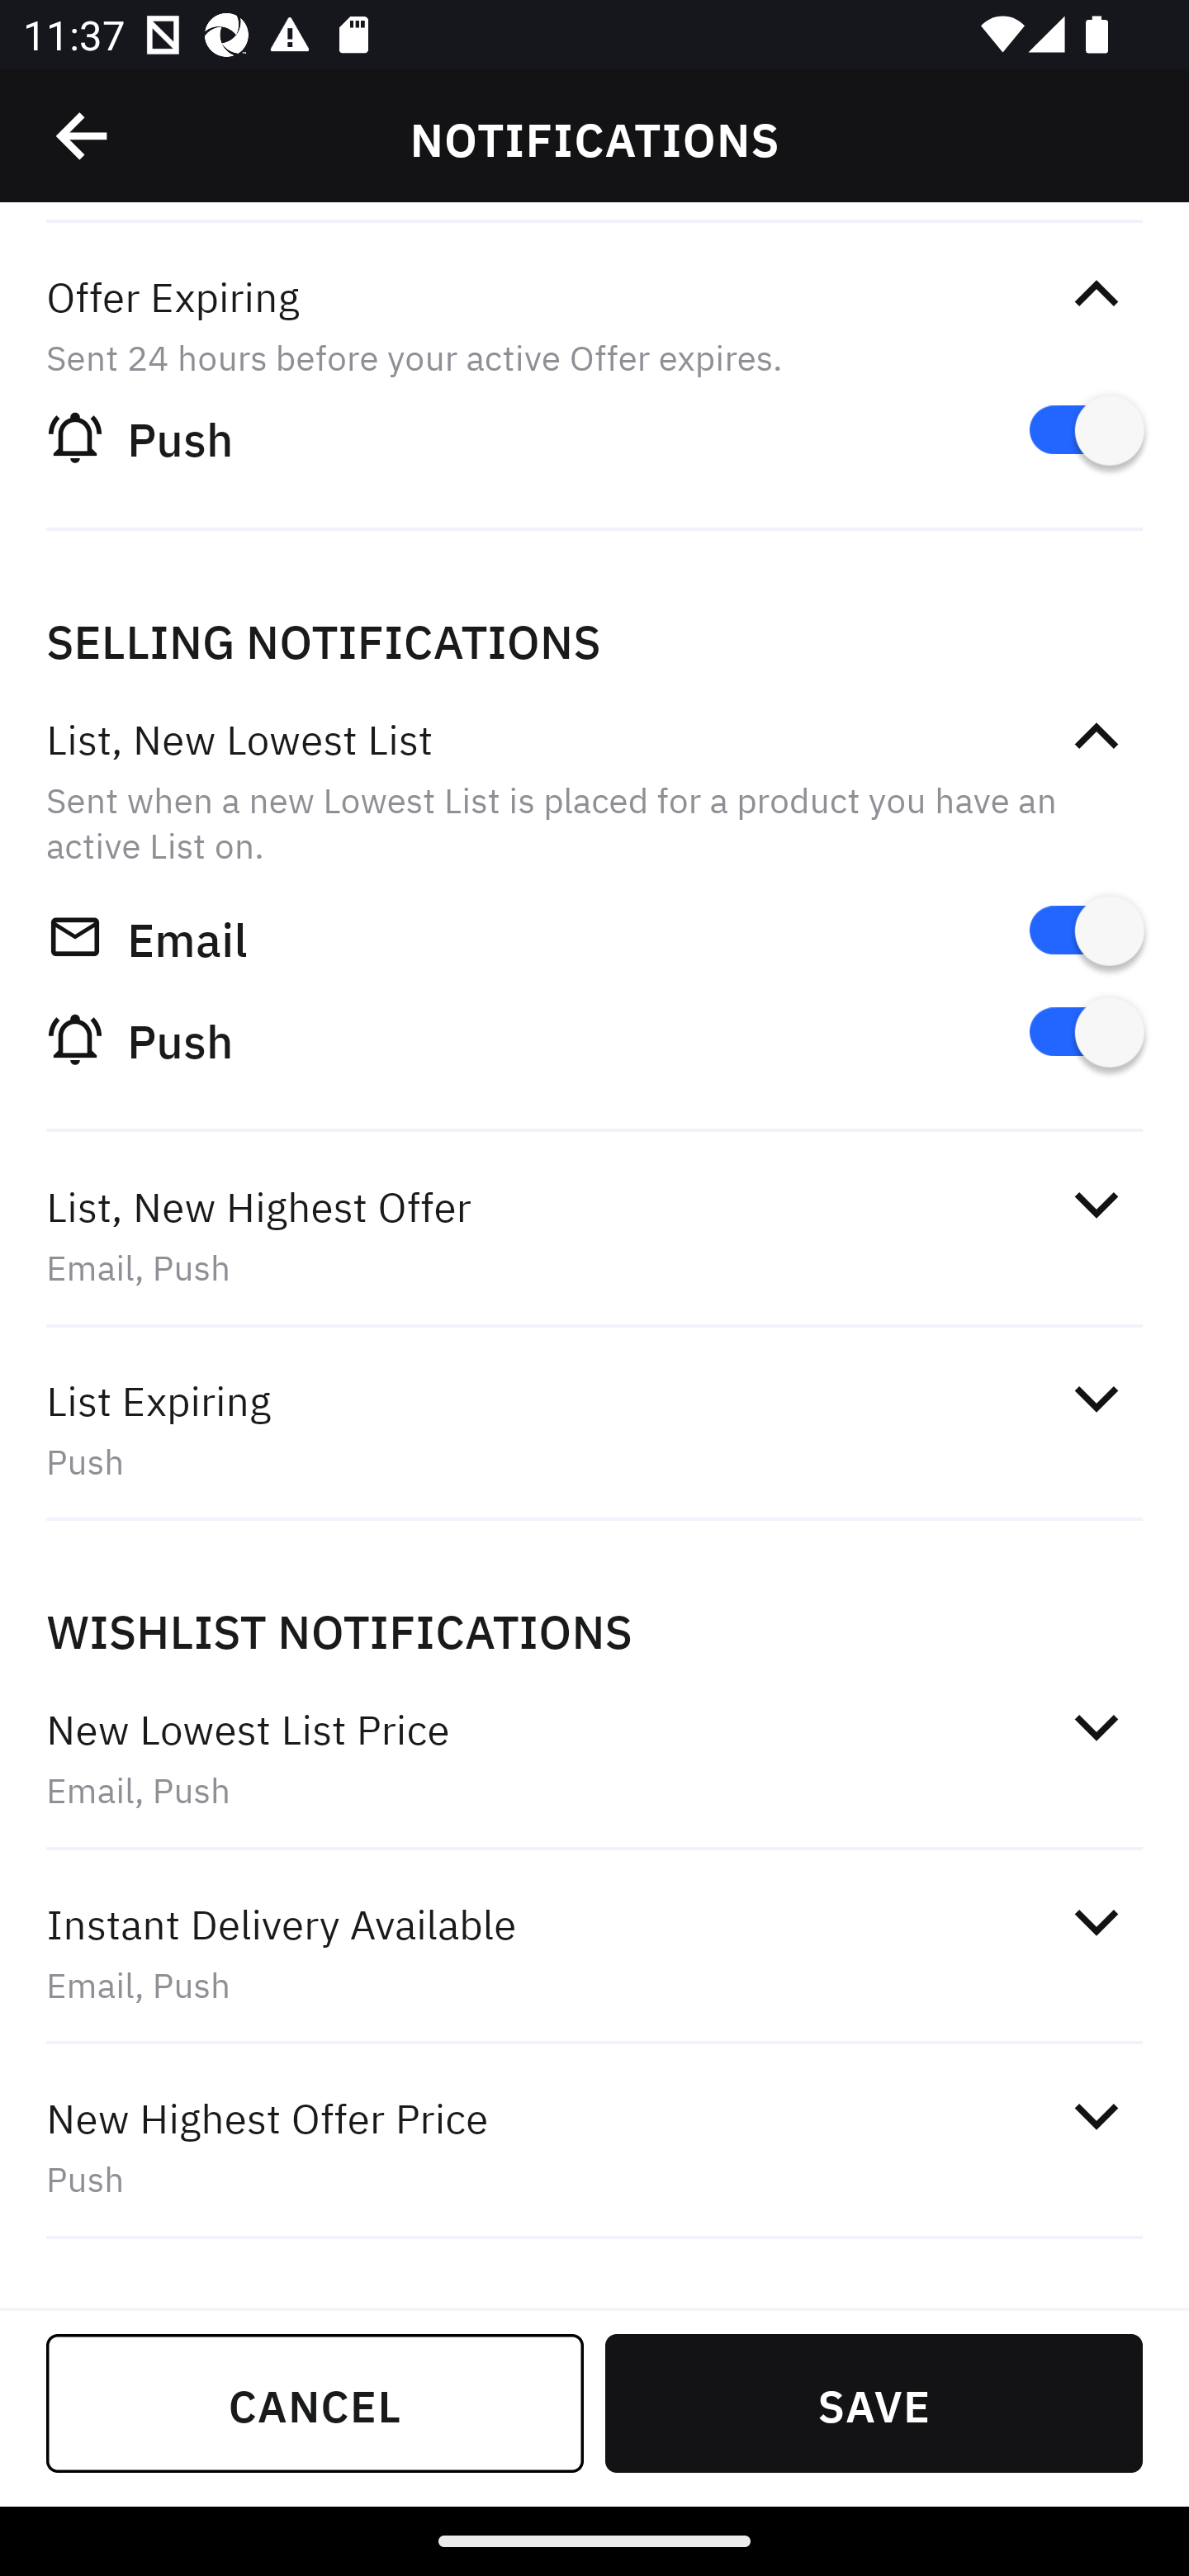 This screenshot has width=1189, height=2576. Describe the element at coordinates (1096, 1204) in the screenshot. I see `` at that location.